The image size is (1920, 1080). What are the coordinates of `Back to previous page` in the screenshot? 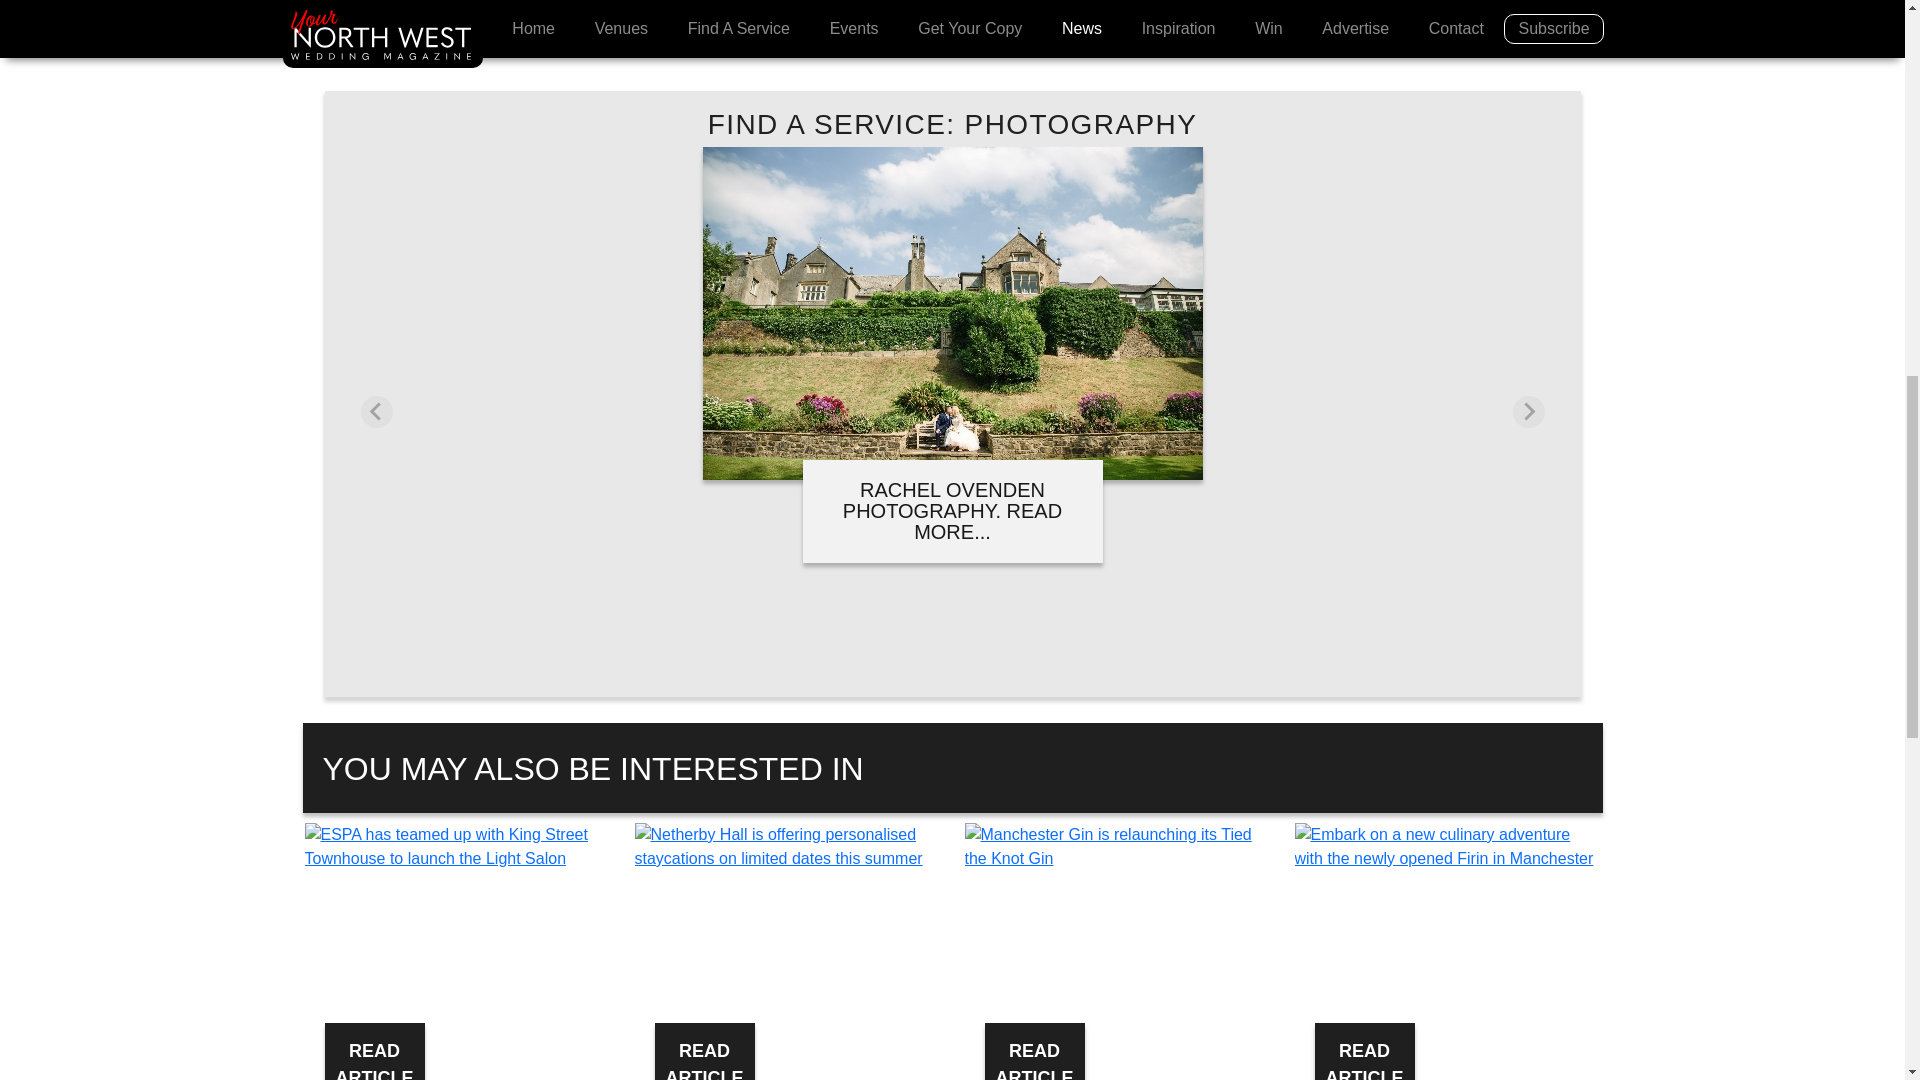 It's located at (432, 3).